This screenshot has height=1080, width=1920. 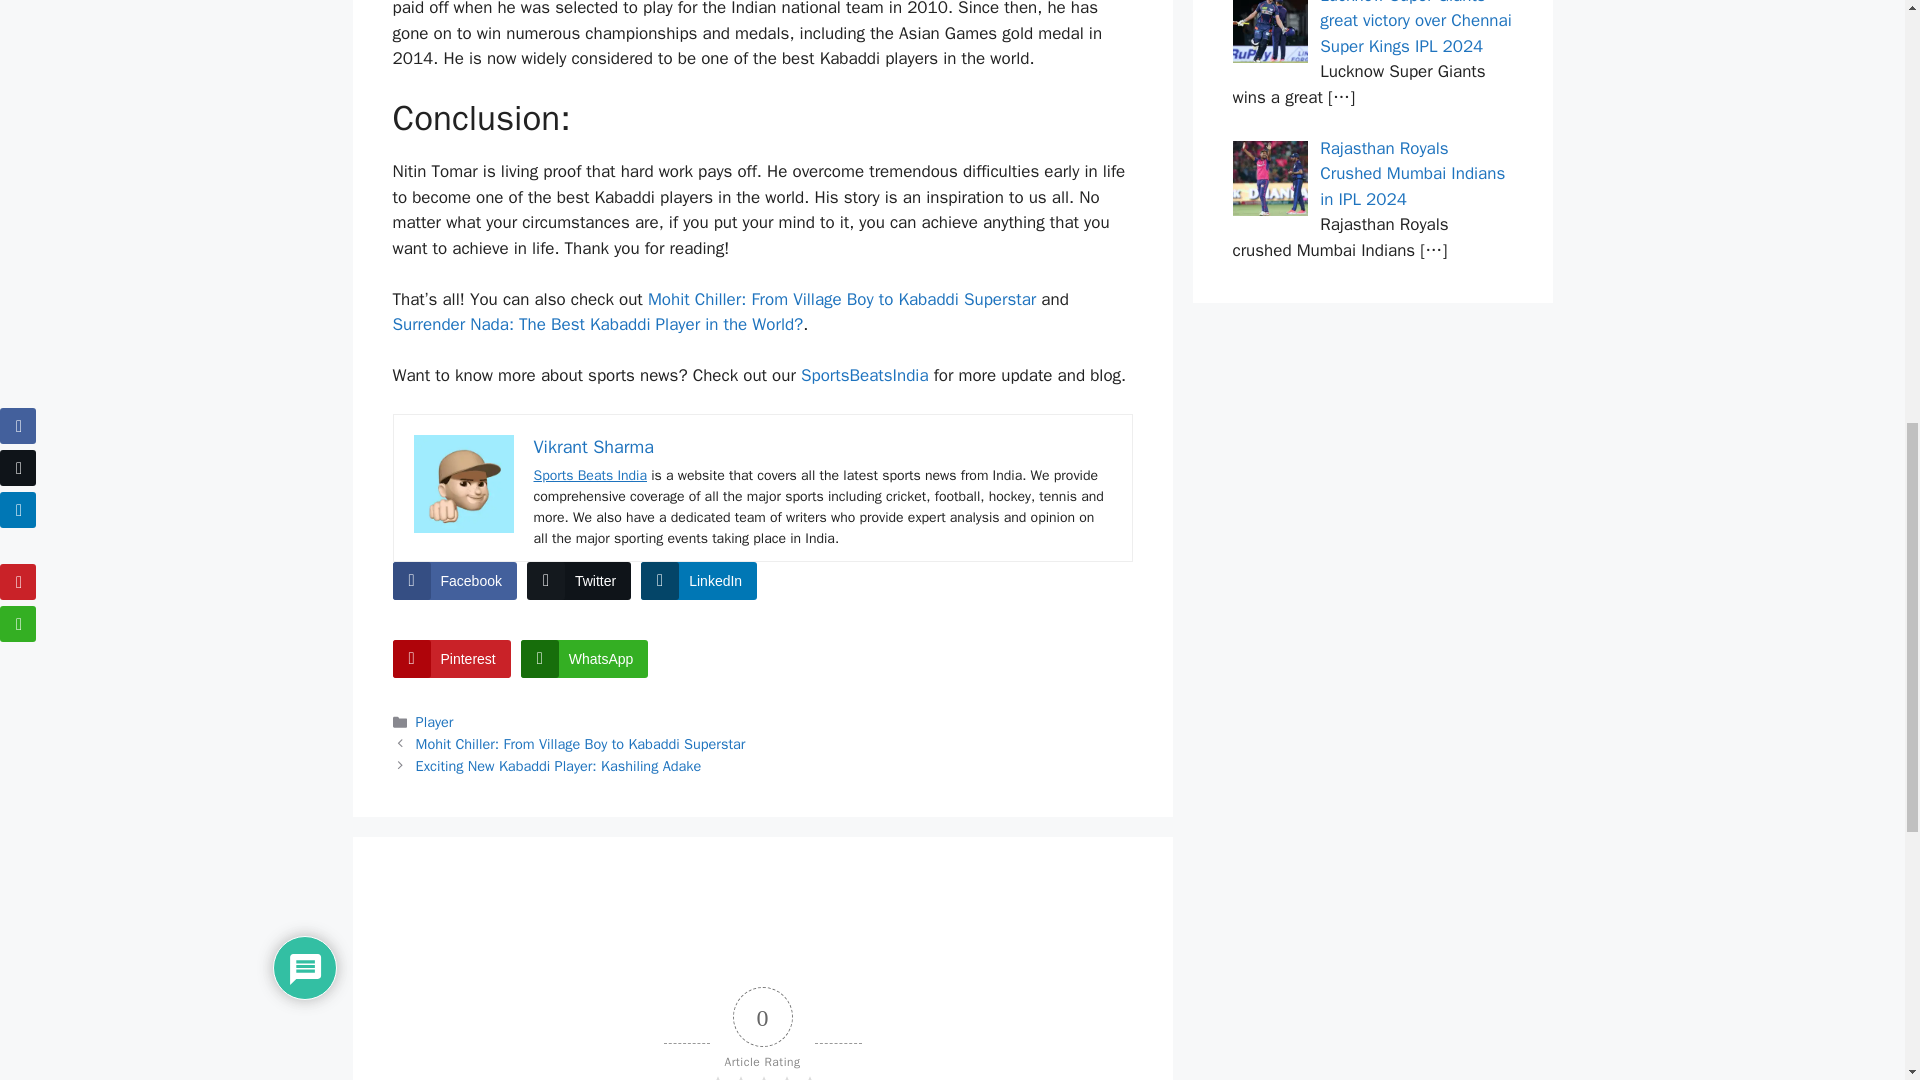 I want to click on Twitter, so click(x=578, y=580).